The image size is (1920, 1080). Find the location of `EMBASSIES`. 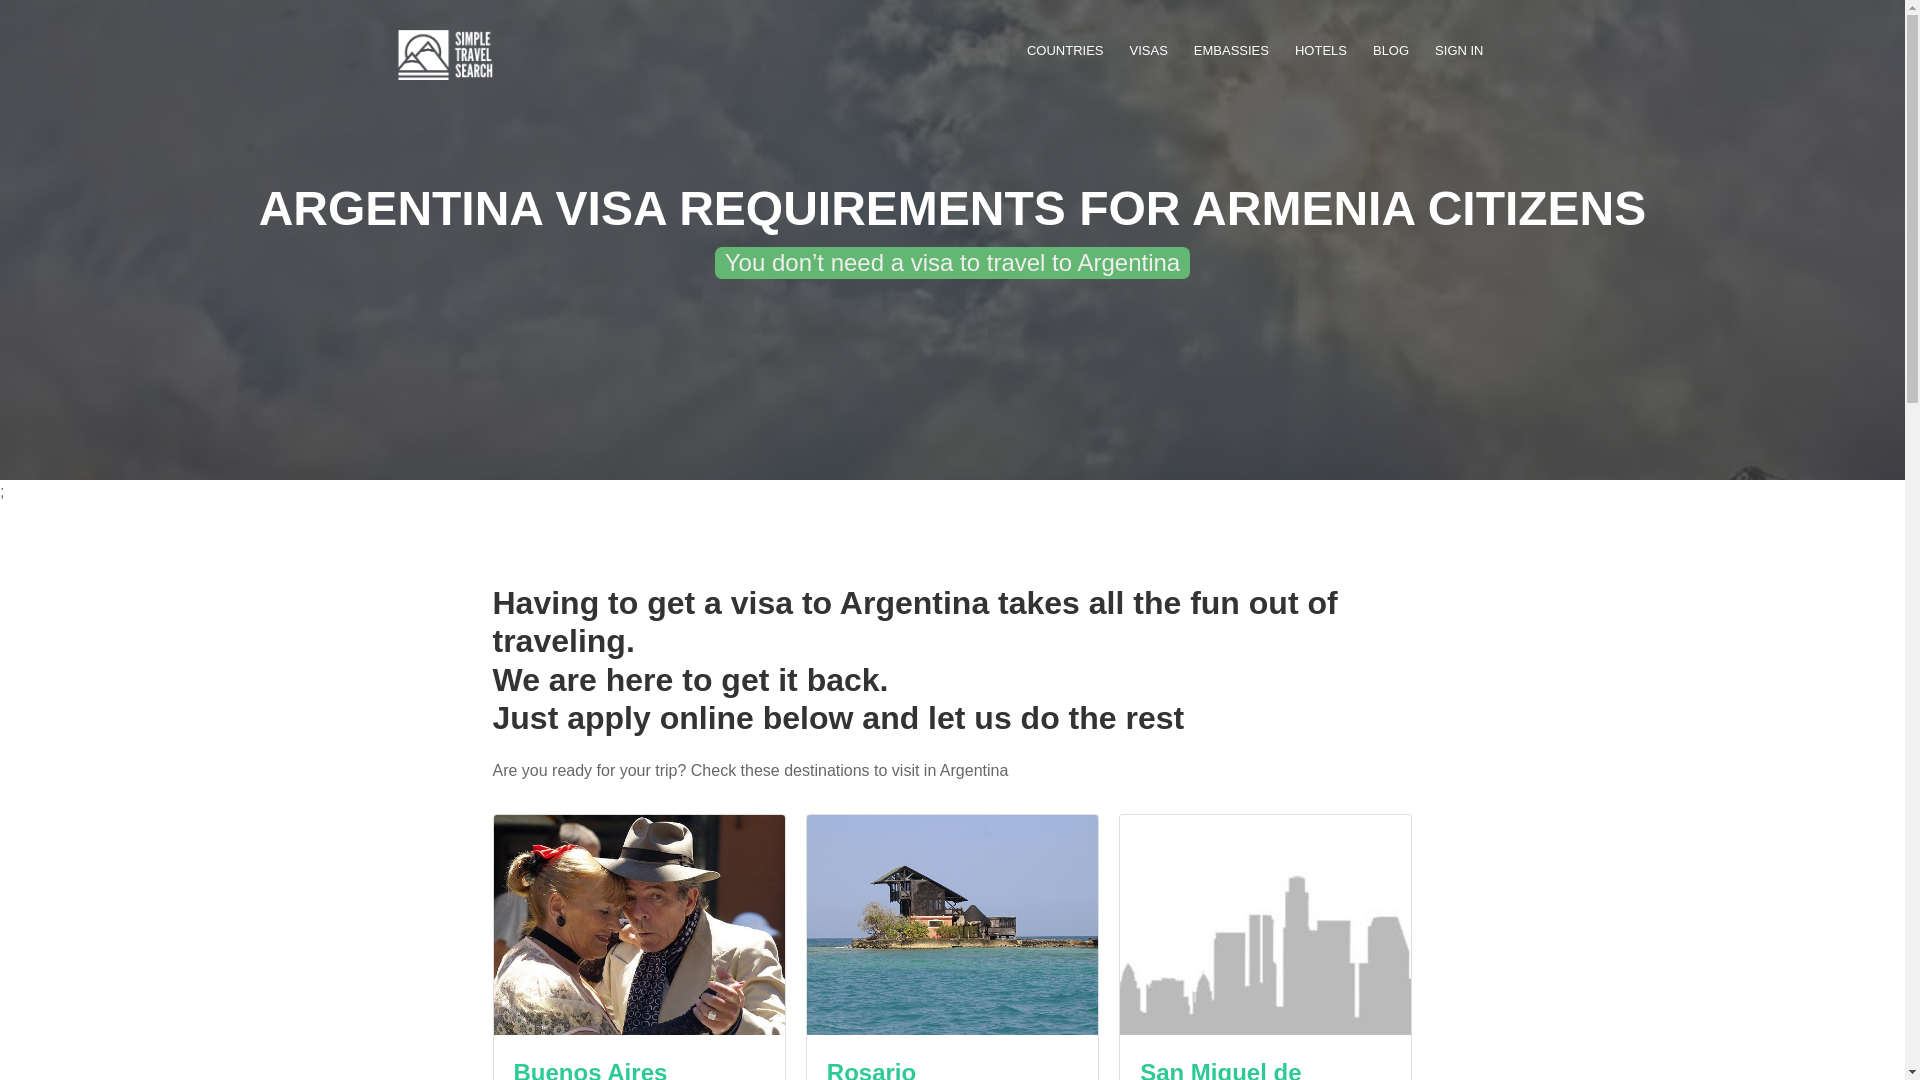

EMBASSIES is located at coordinates (1231, 56).